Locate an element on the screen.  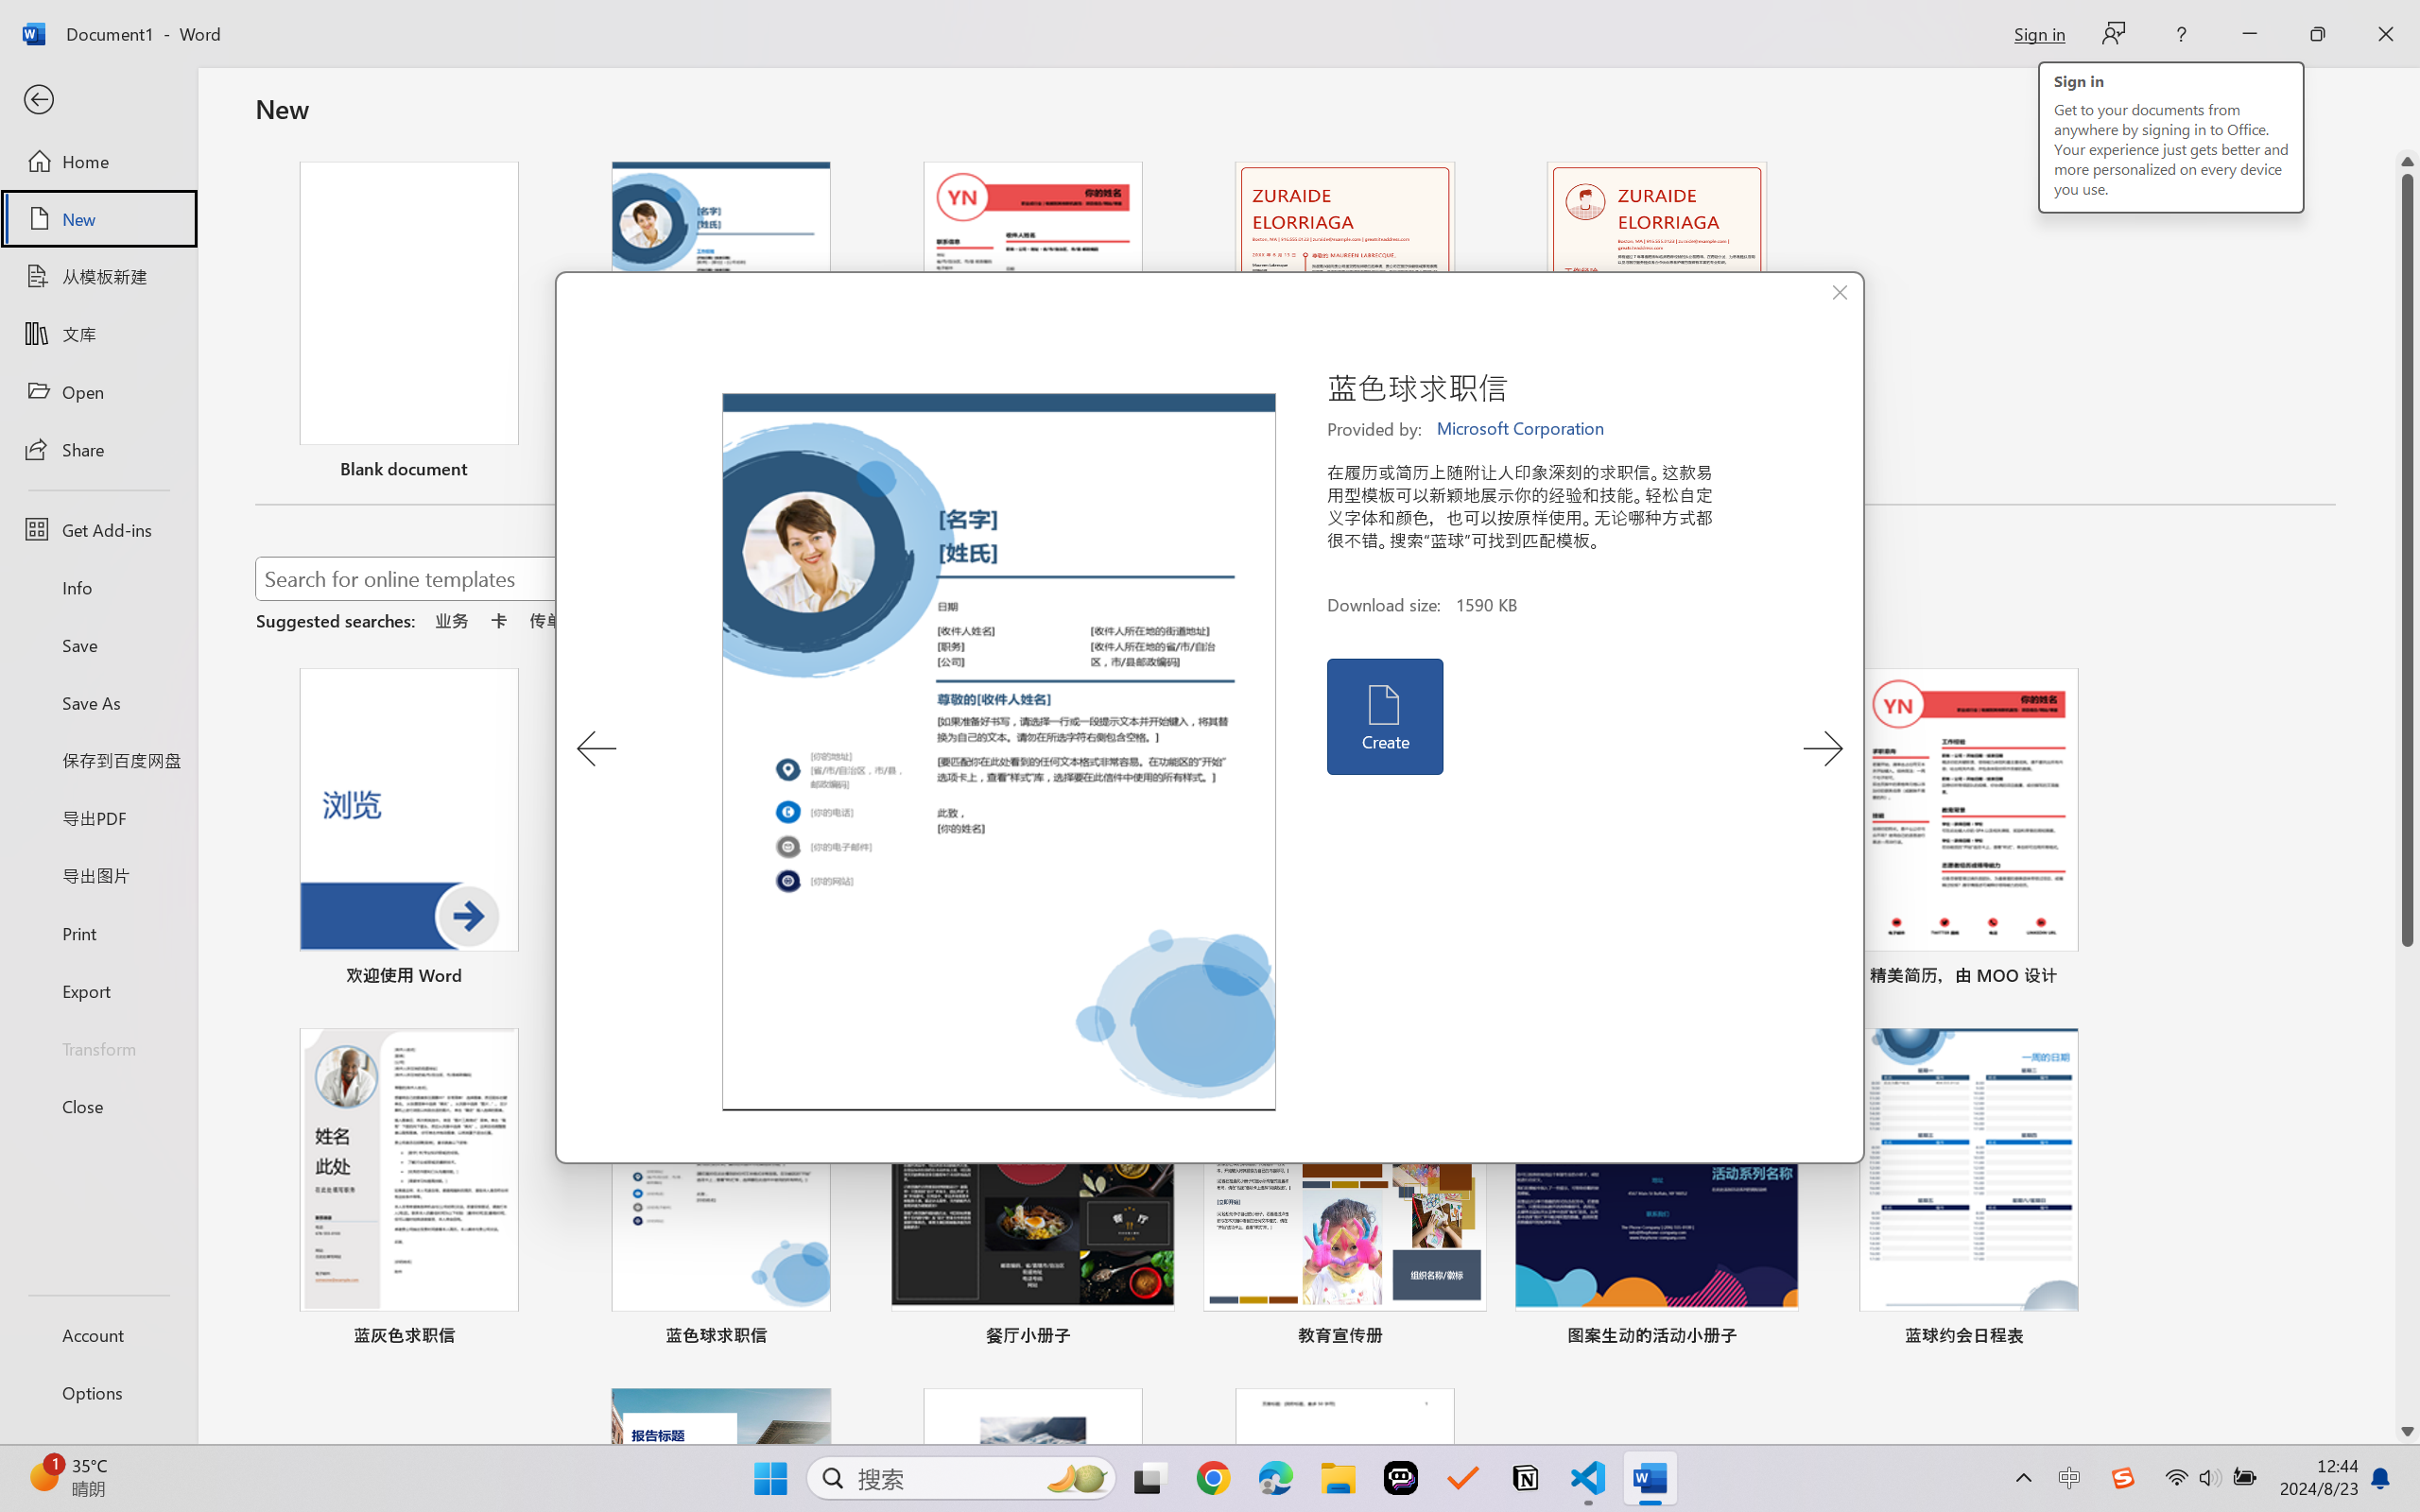
Microsoft Corporation is located at coordinates (1522, 429).